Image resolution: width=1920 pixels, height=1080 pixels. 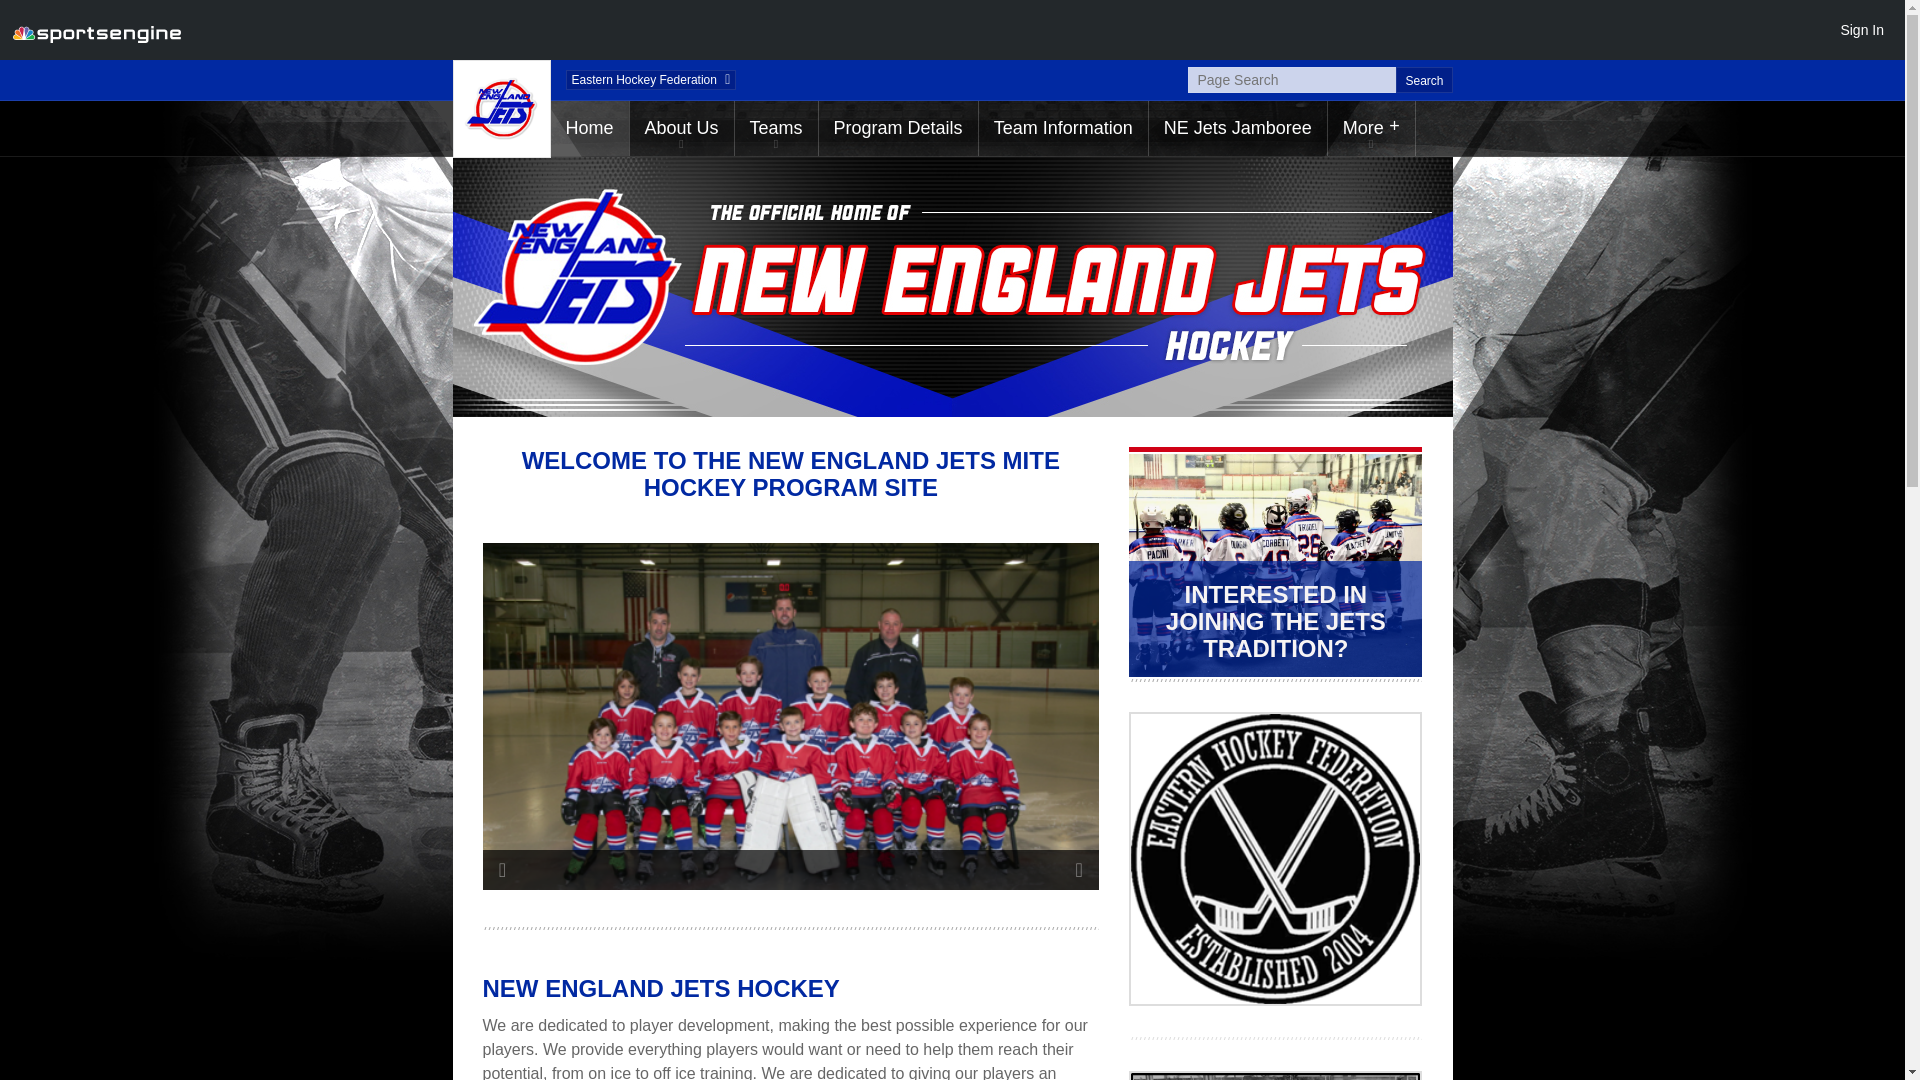 What do you see at coordinates (681, 128) in the screenshot?
I see `click to go to 'About Us'` at bounding box center [681, 128].